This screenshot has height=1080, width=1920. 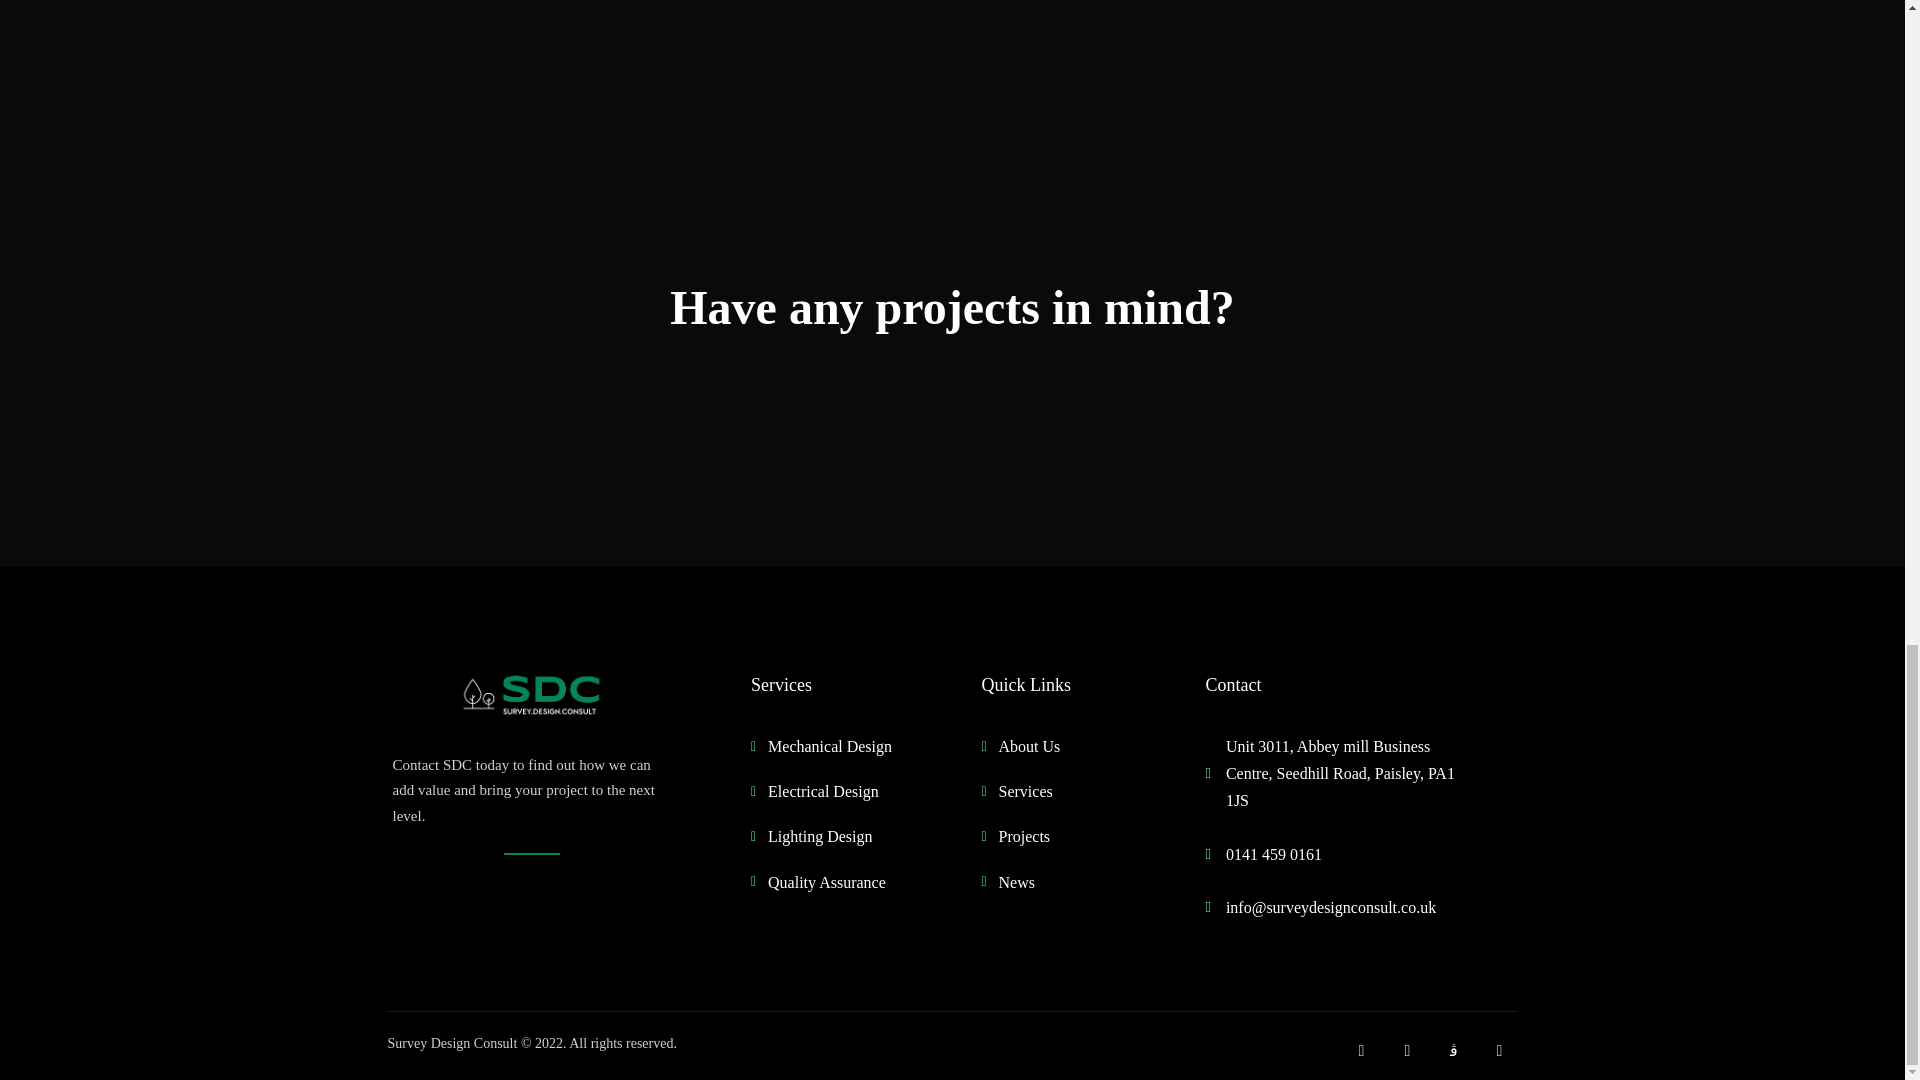 What do you see at coordinates (1338, 854) in the screenshot?
I see `0141 459 0161` at bounding box center [1338, 854].